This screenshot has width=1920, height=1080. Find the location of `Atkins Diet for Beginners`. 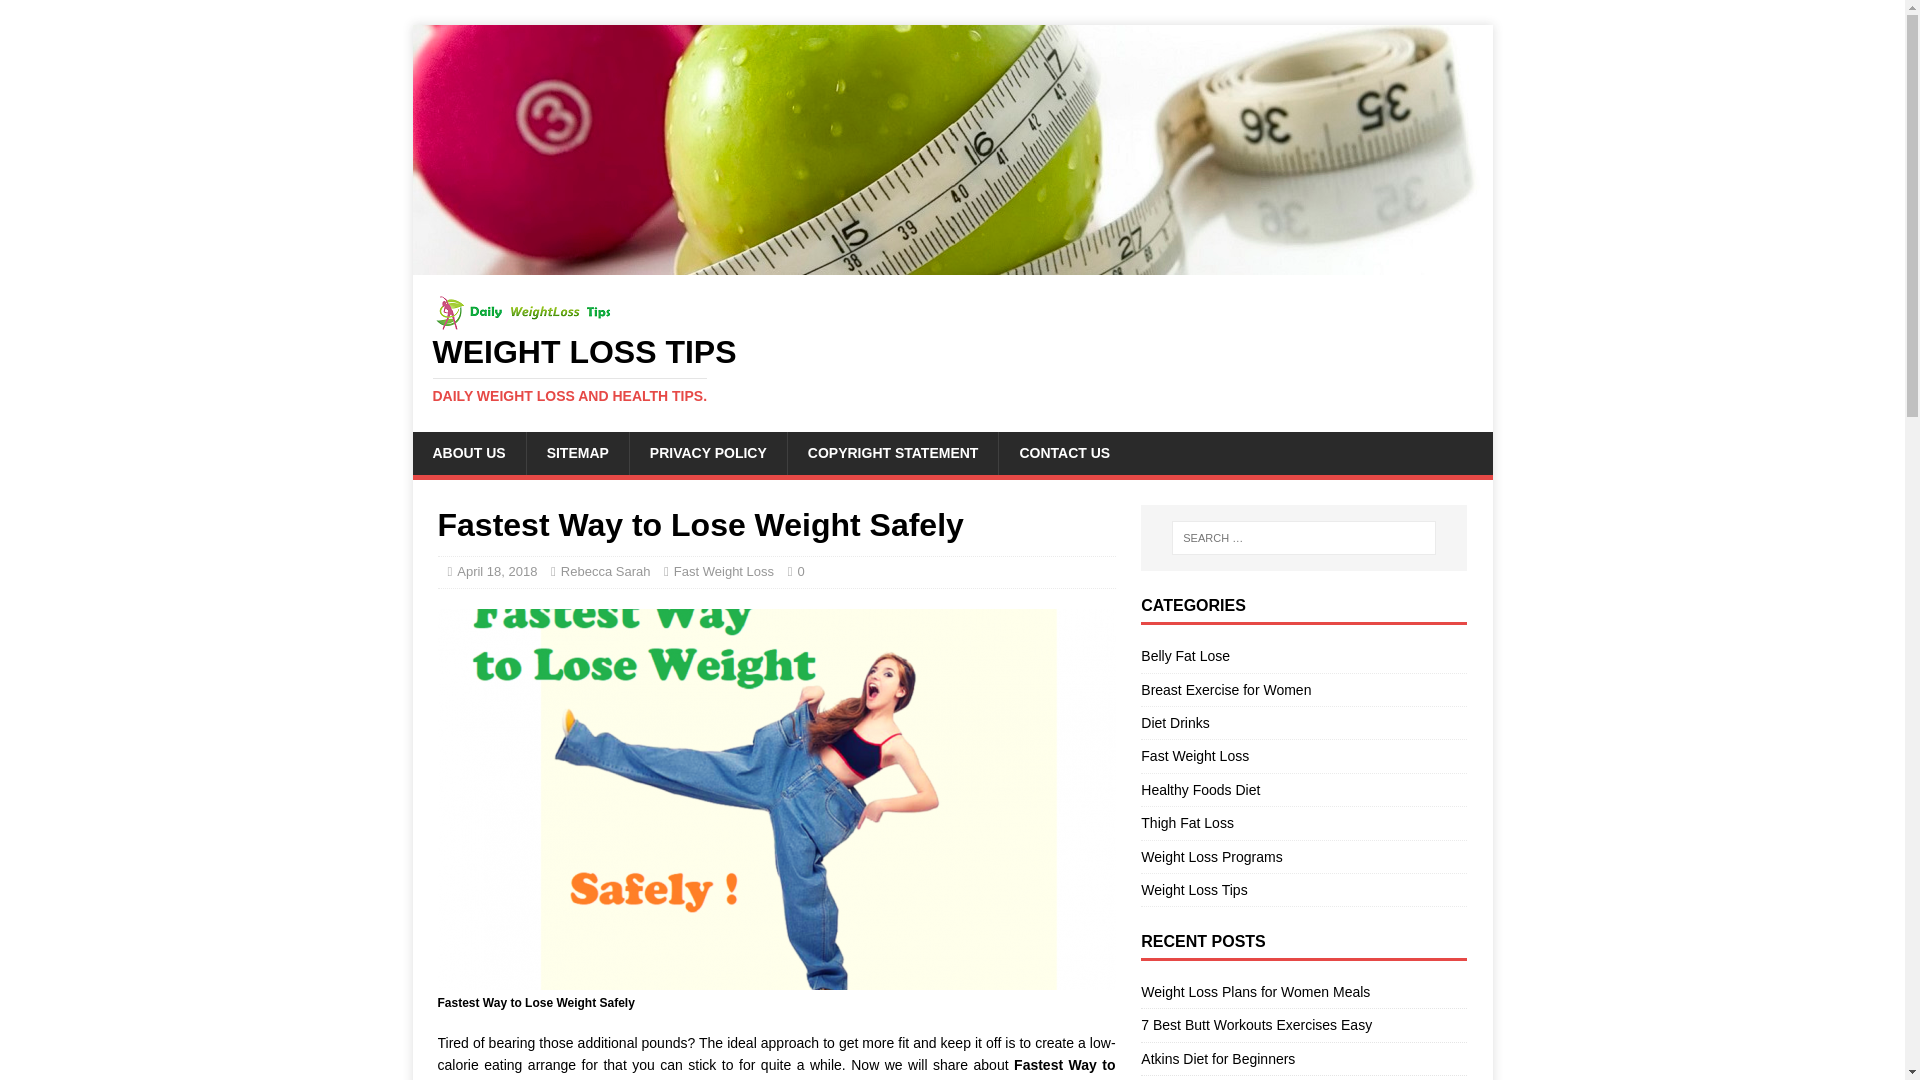

Atkins Diet for Beginners is located at coordinates (1217, 1058).